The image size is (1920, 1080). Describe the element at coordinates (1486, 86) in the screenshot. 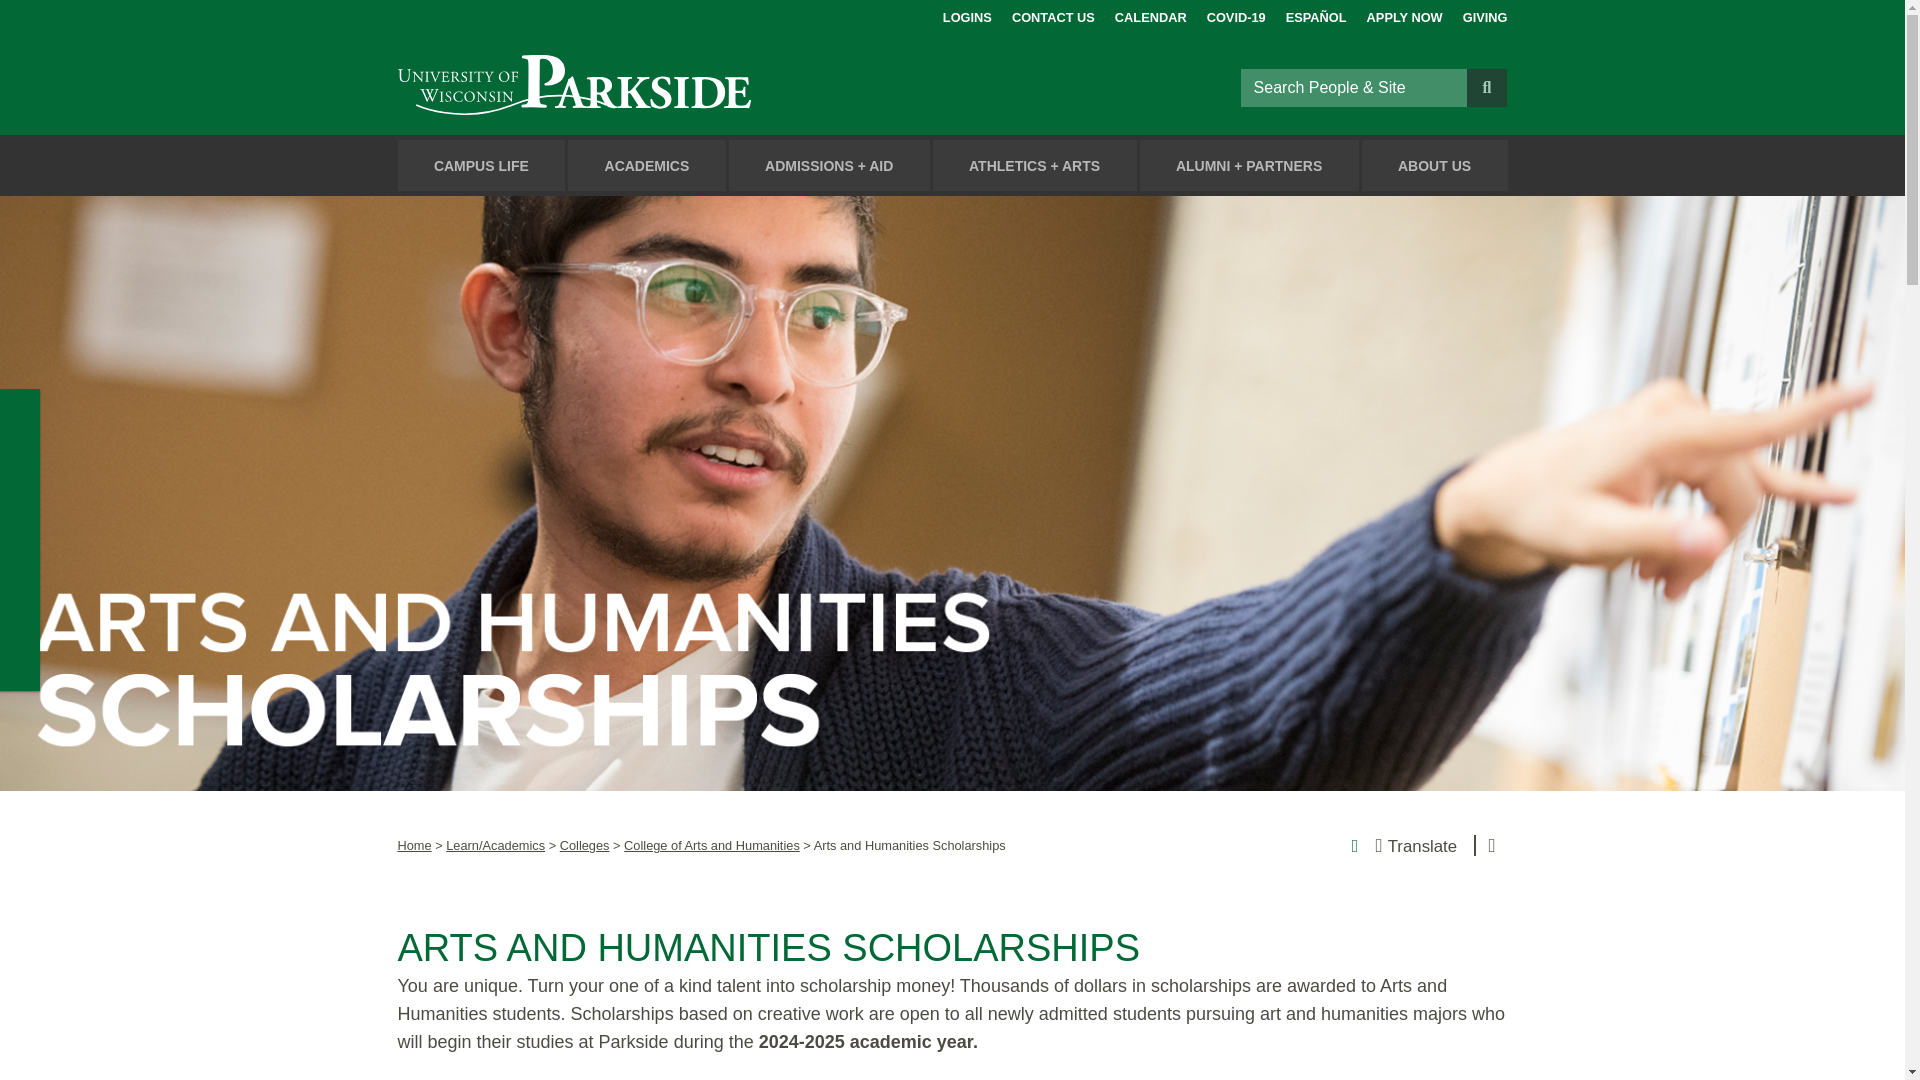

I see `Submit` at that location.